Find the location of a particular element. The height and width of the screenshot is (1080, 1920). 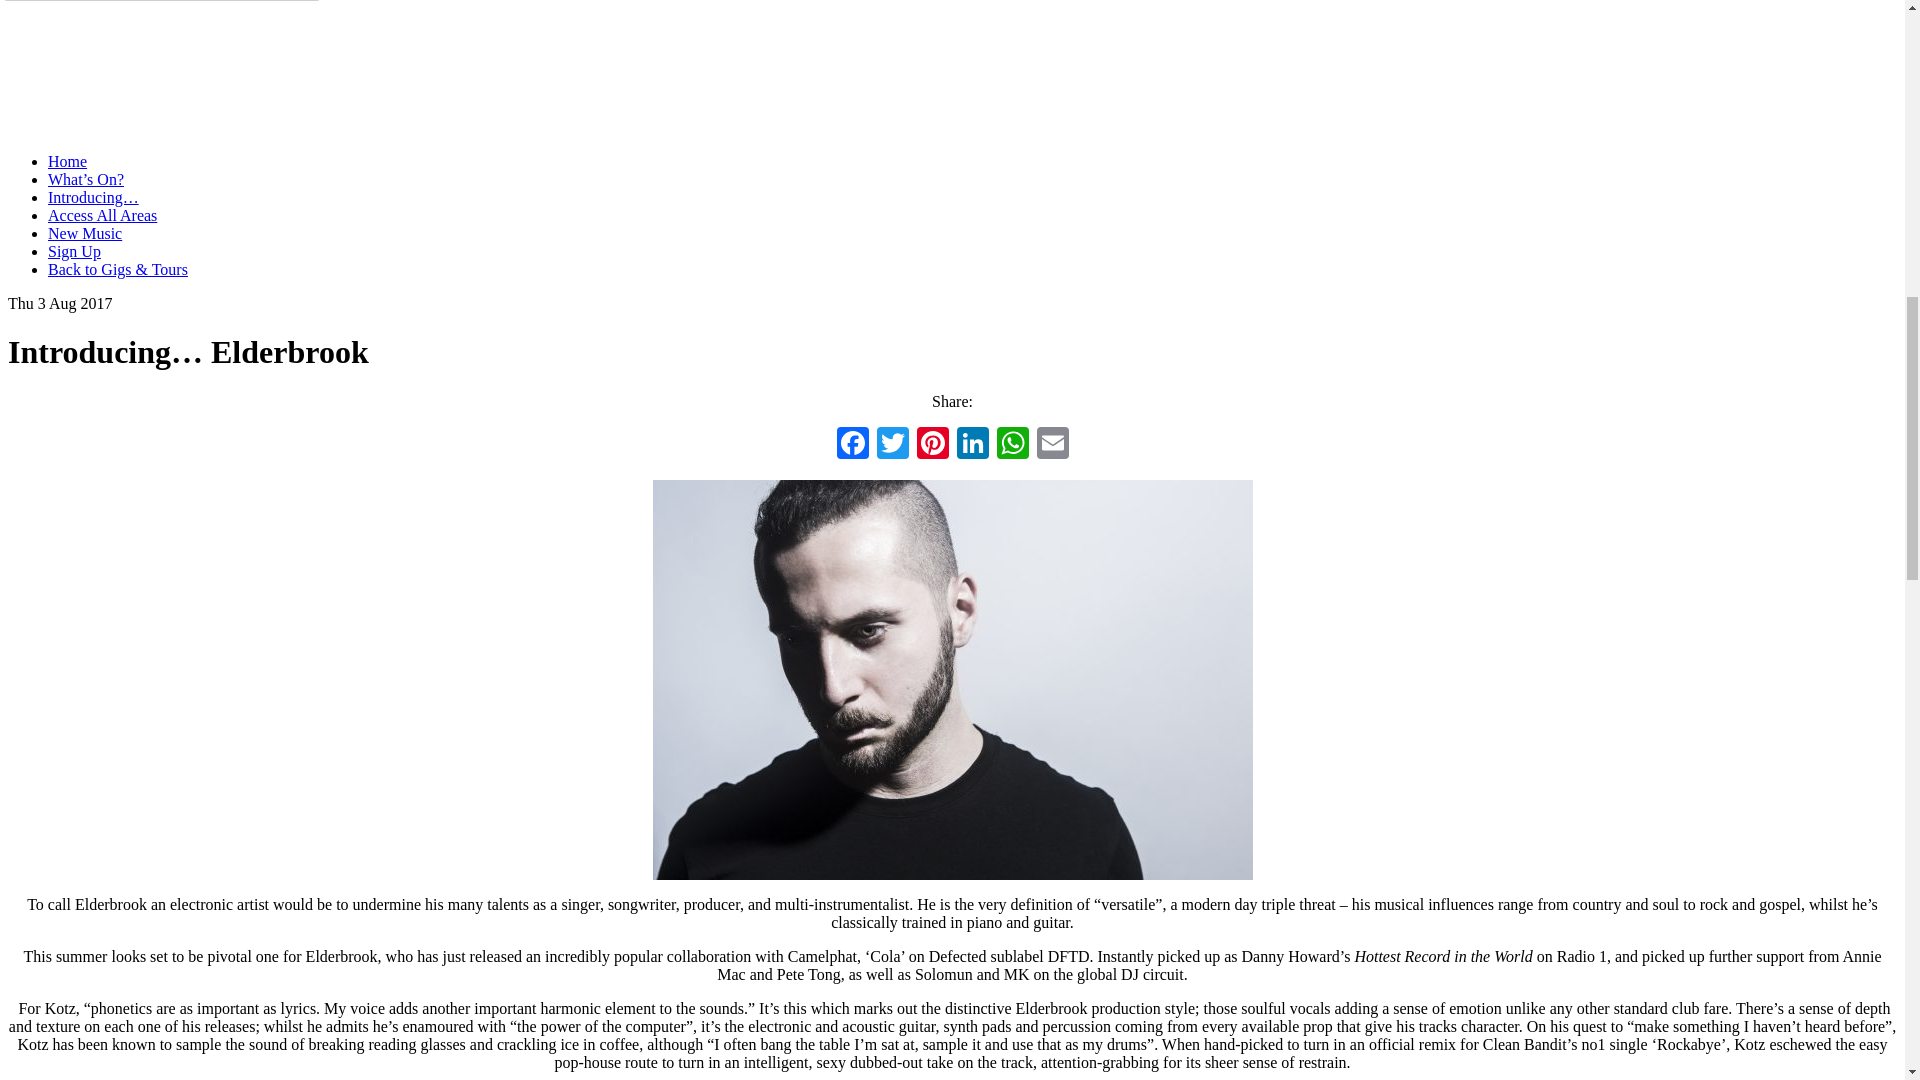

Pinterest is located at coordinates (932, 445).